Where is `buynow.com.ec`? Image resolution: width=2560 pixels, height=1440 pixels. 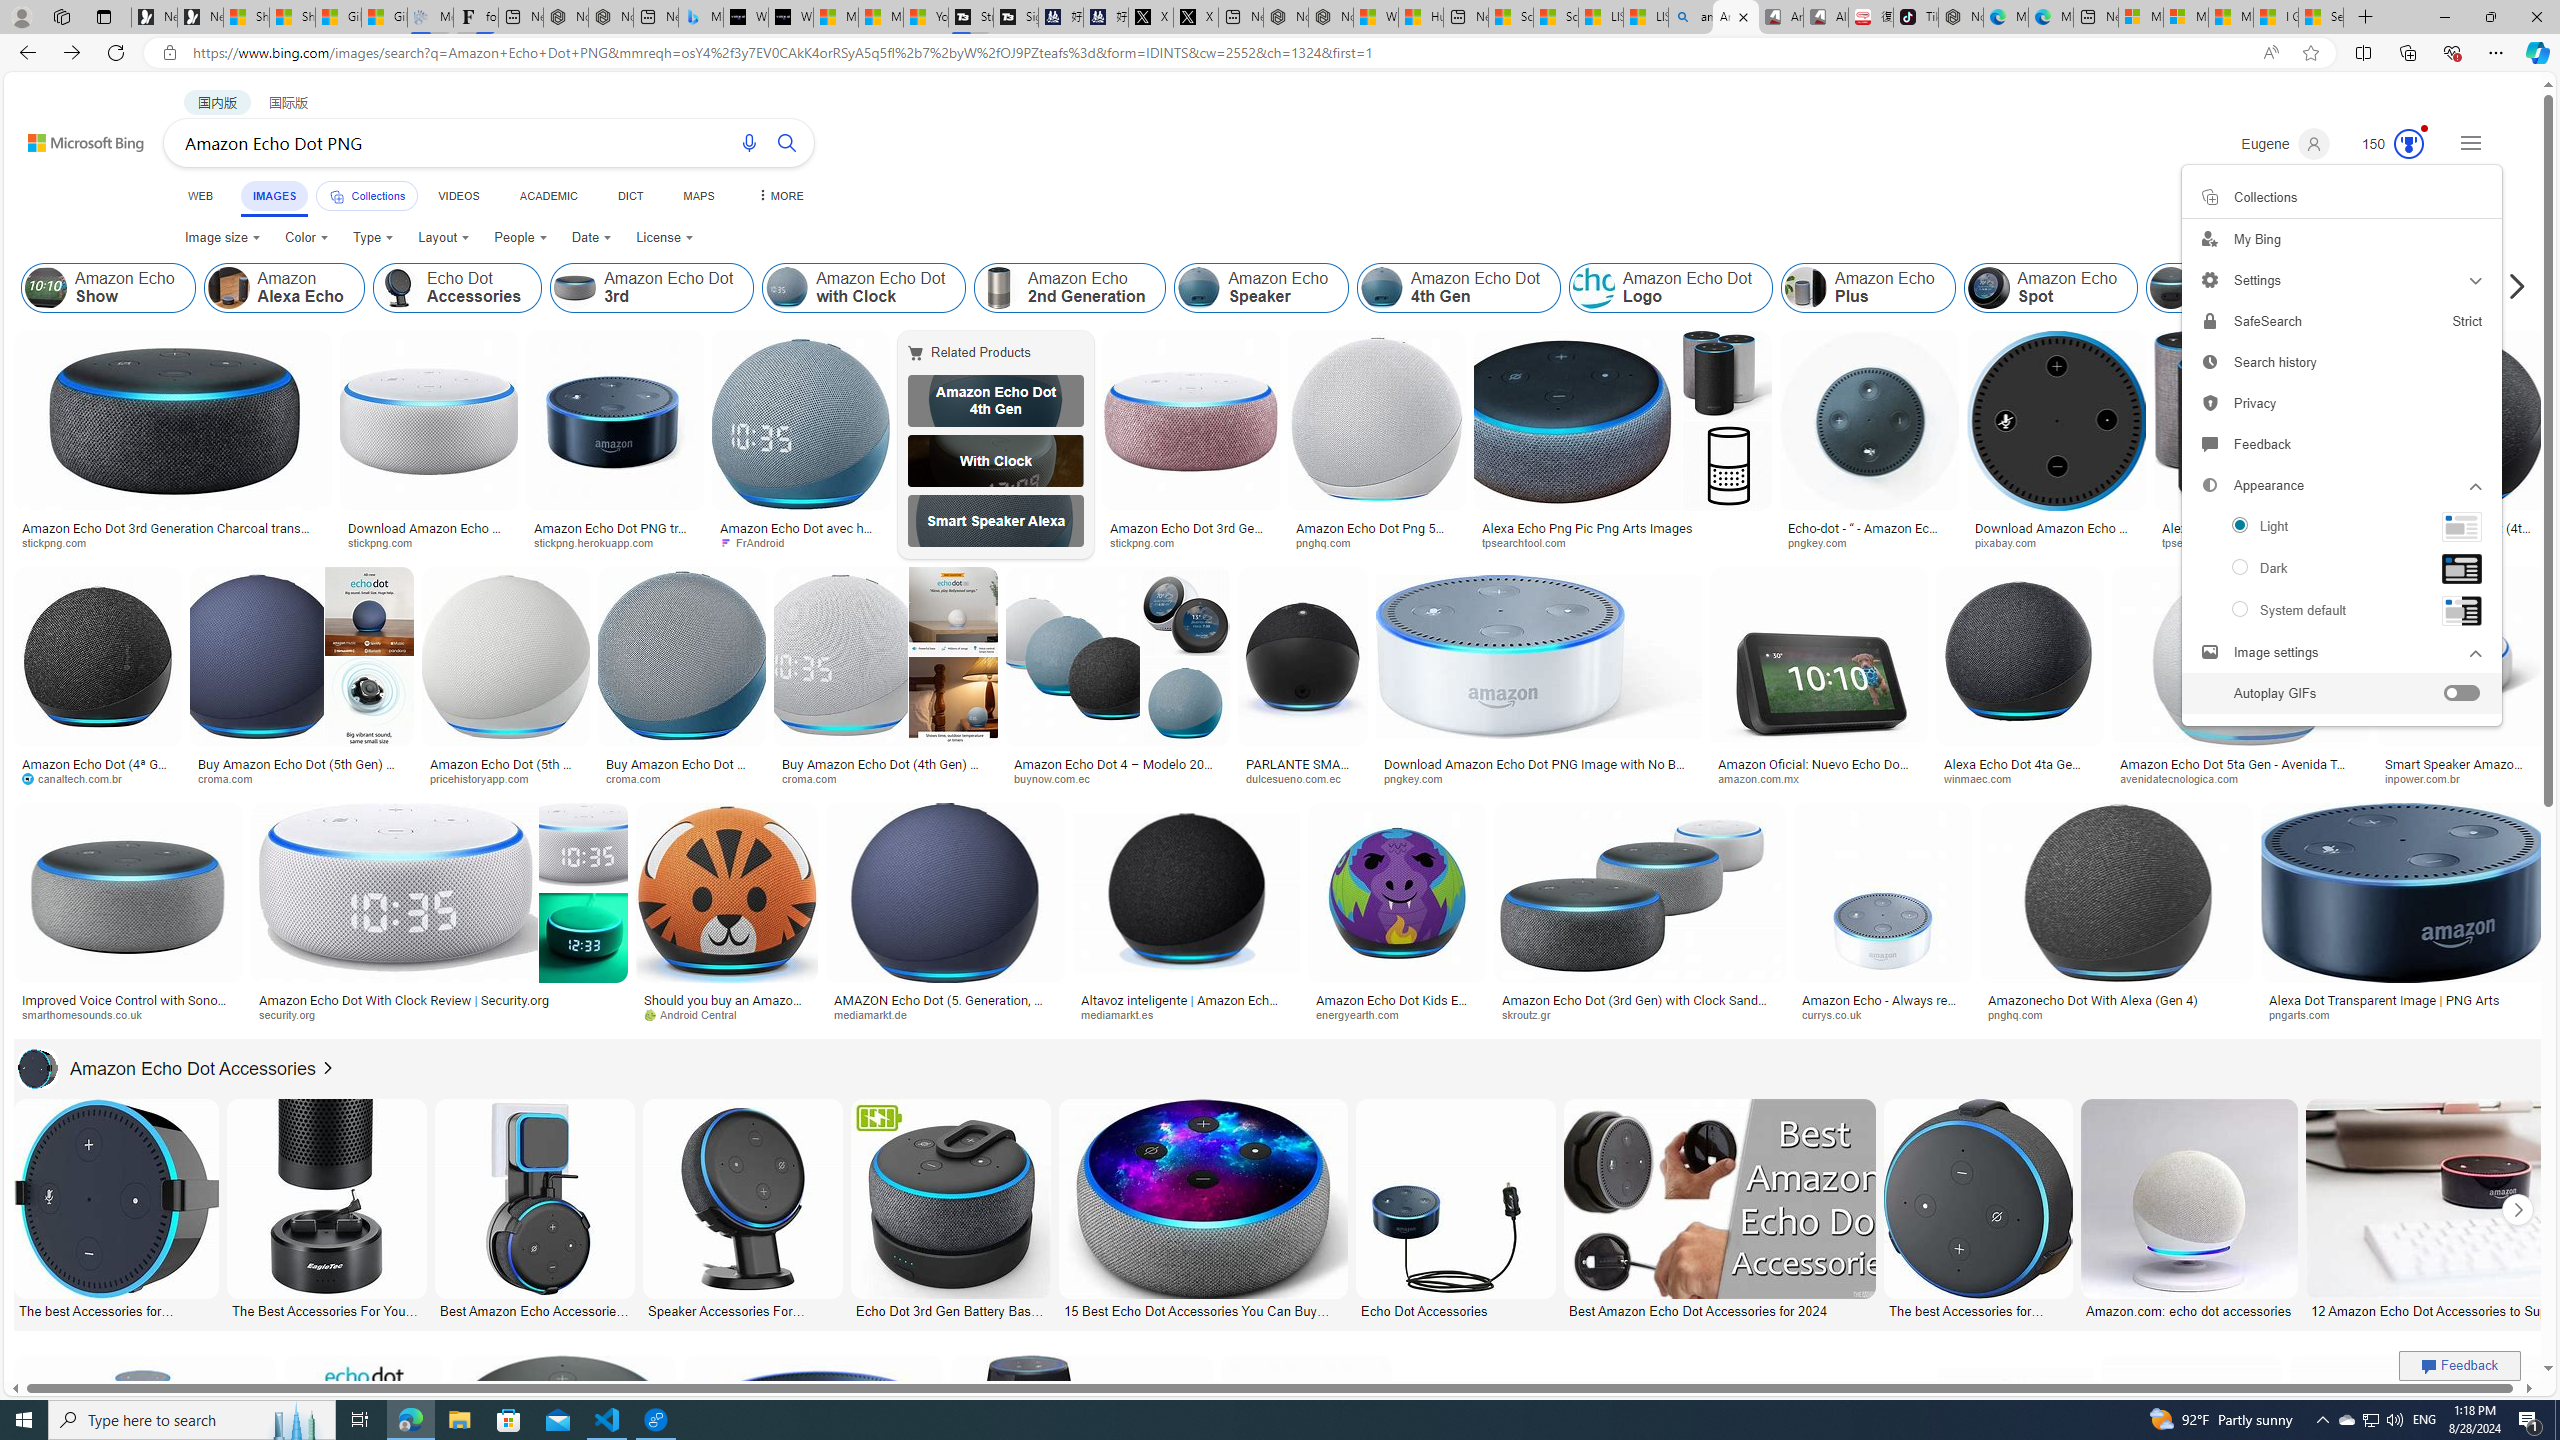 buynow.com.ec is located at coordinates (1058, 778).